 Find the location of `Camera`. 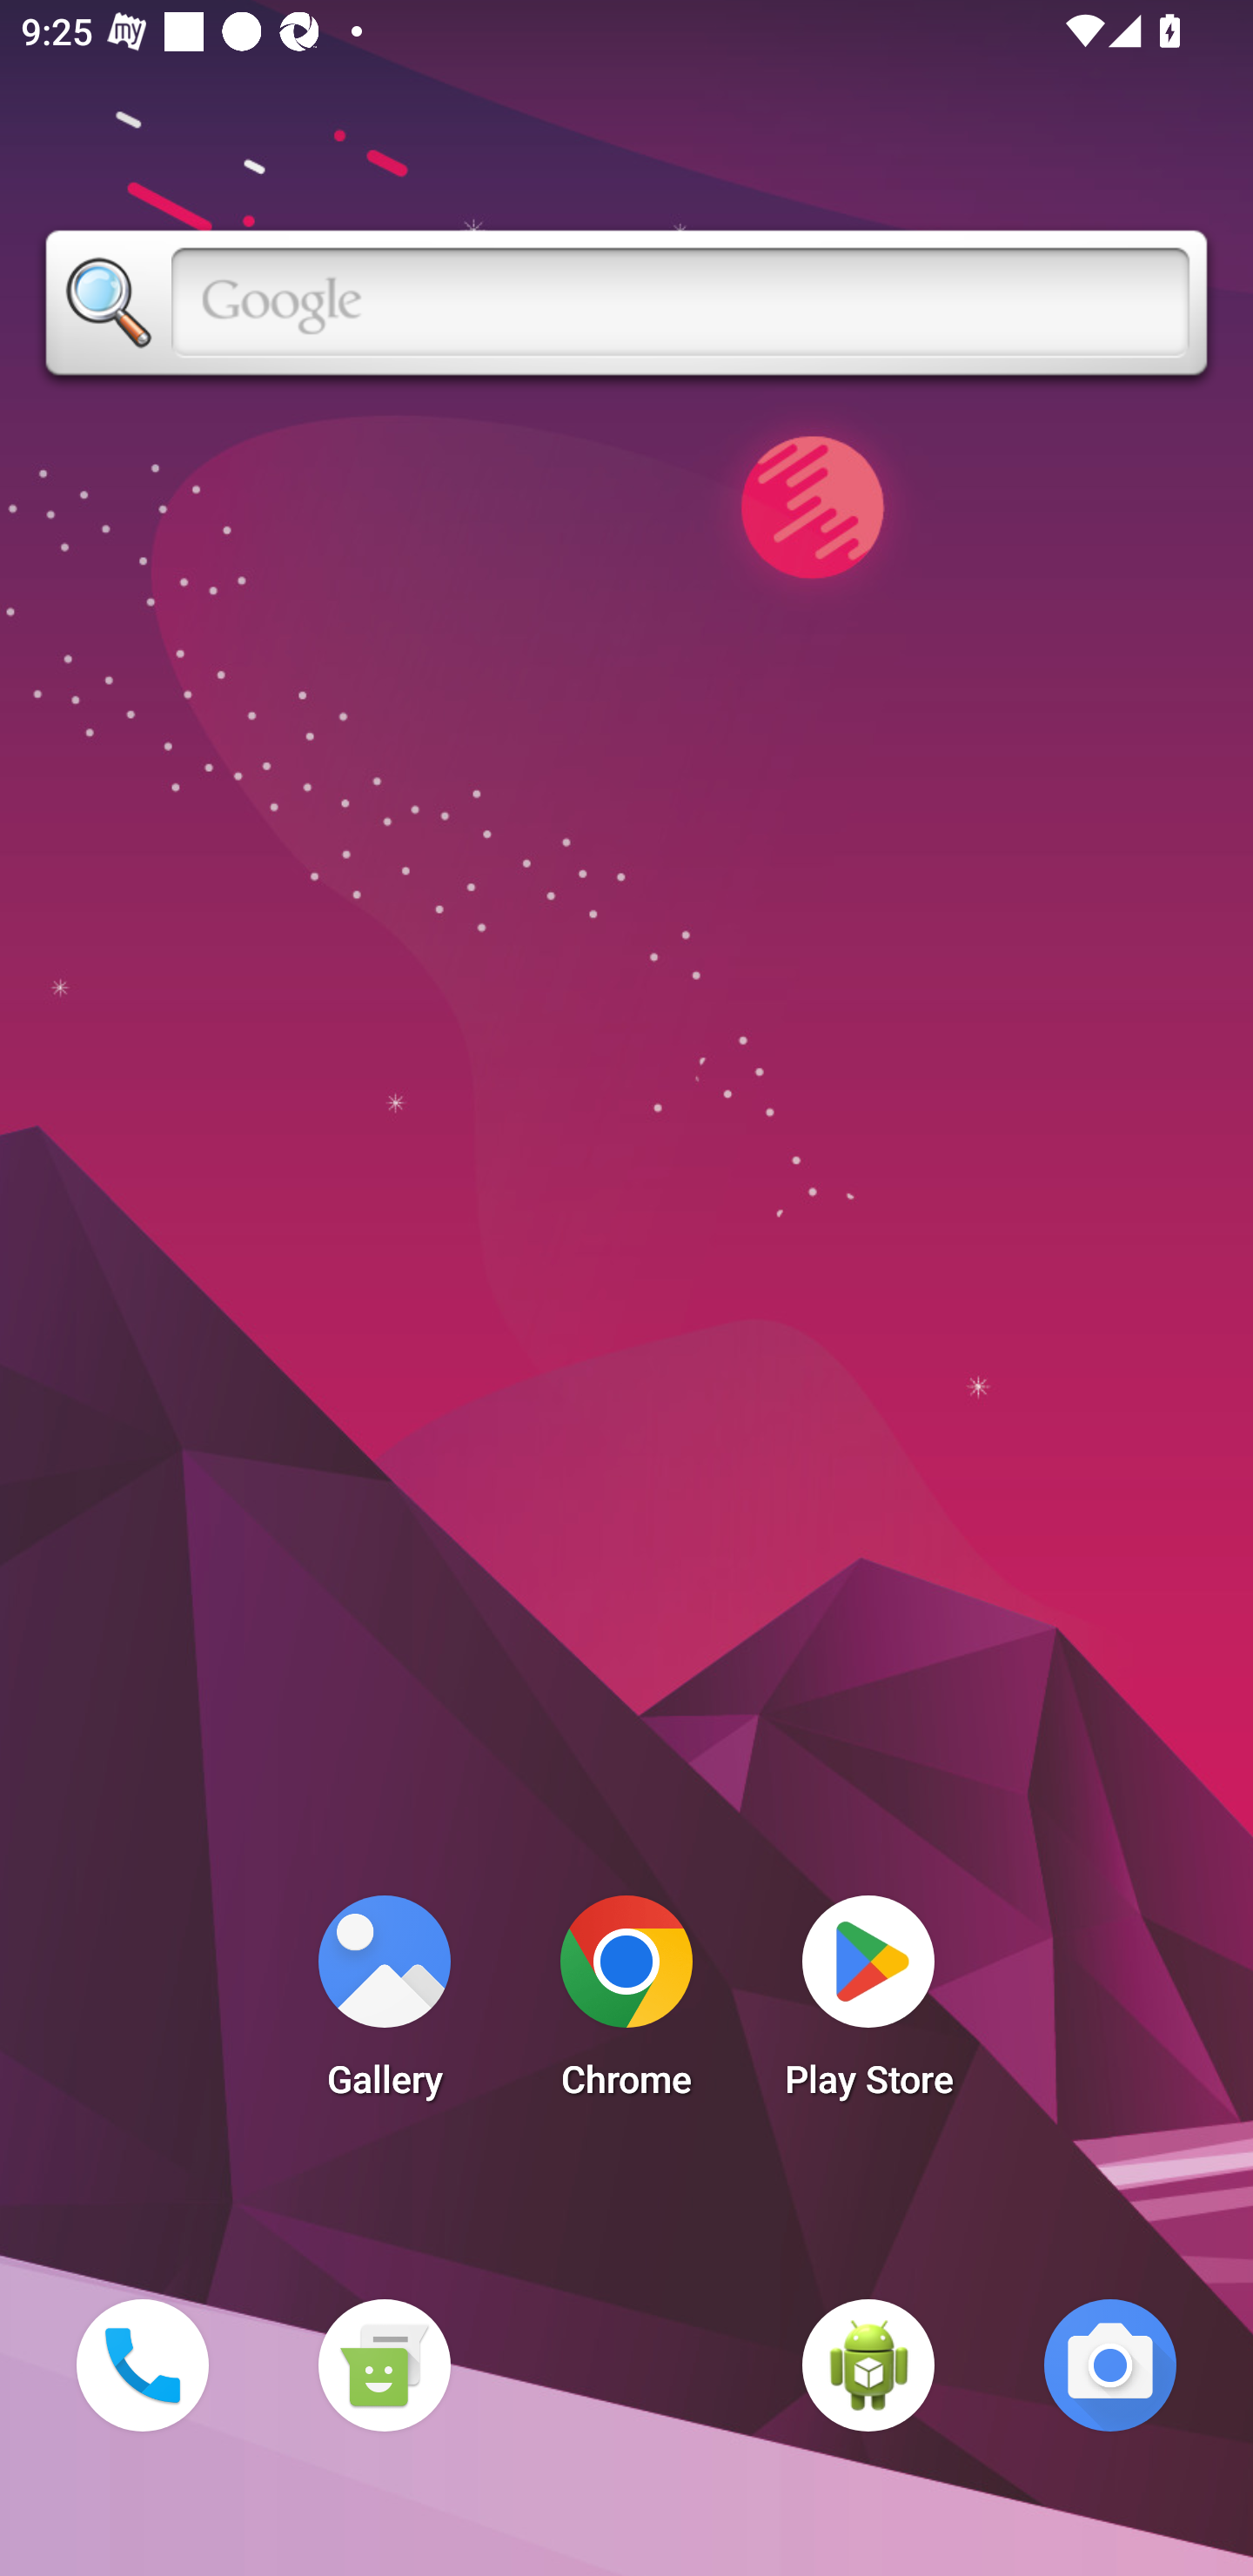

Camera is located at coordinates (1110, 2365).